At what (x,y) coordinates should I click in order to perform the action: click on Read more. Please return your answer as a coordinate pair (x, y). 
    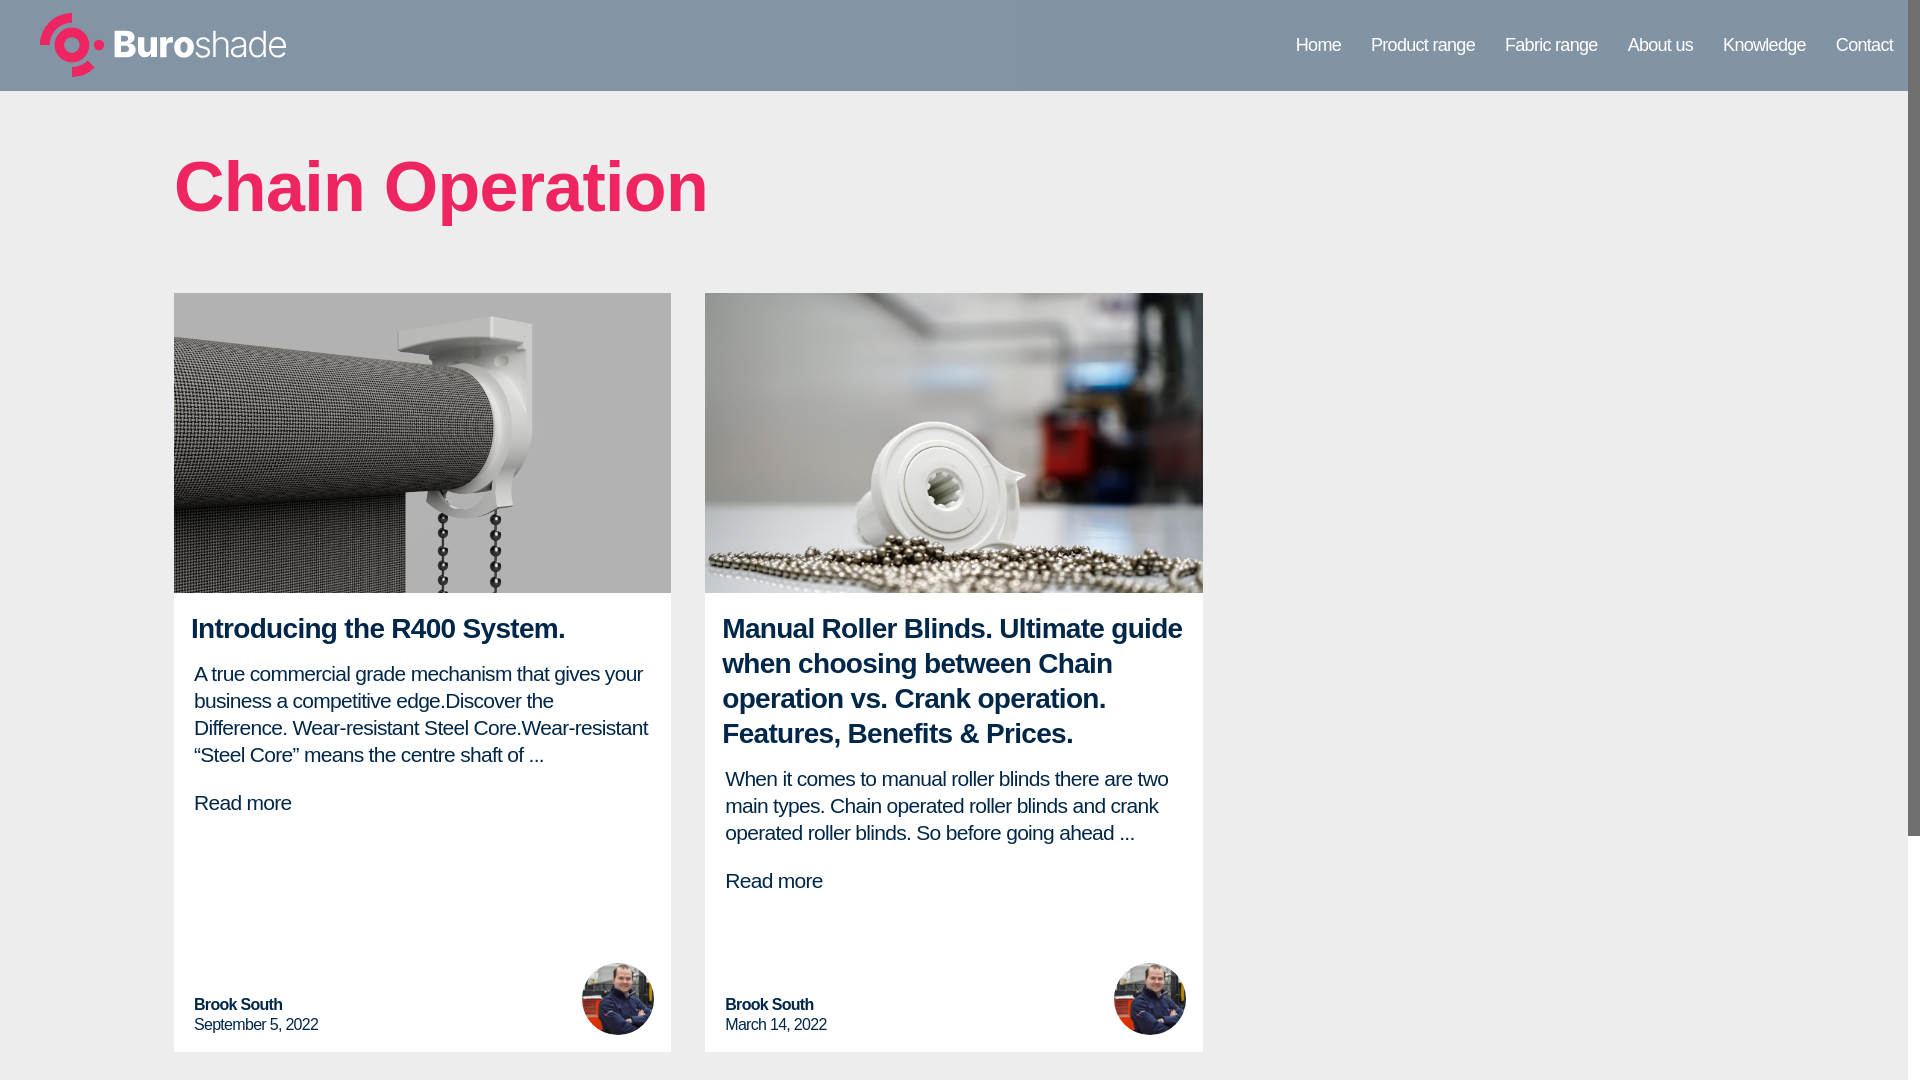
    Looking at the image, I should click on (242, 802).